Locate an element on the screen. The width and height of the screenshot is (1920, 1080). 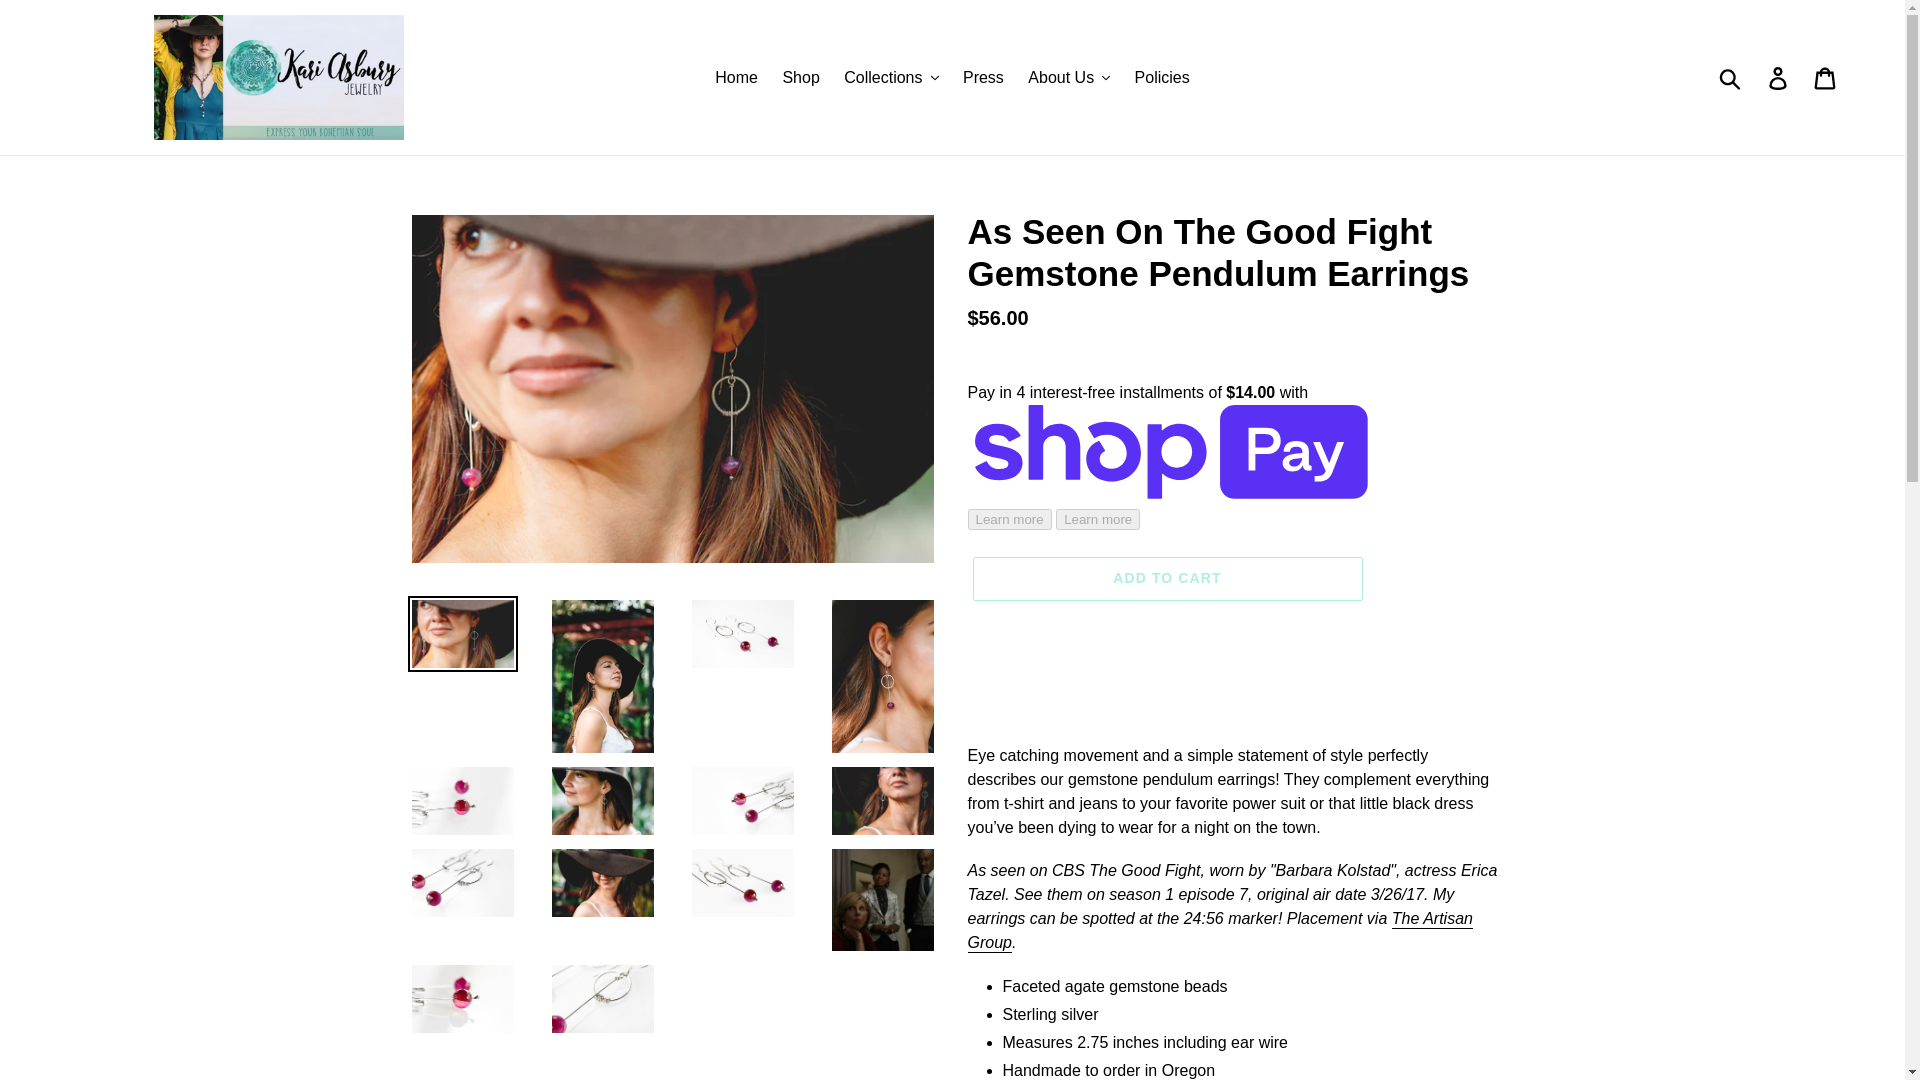
Log in is located at coordinates (1779, 77).